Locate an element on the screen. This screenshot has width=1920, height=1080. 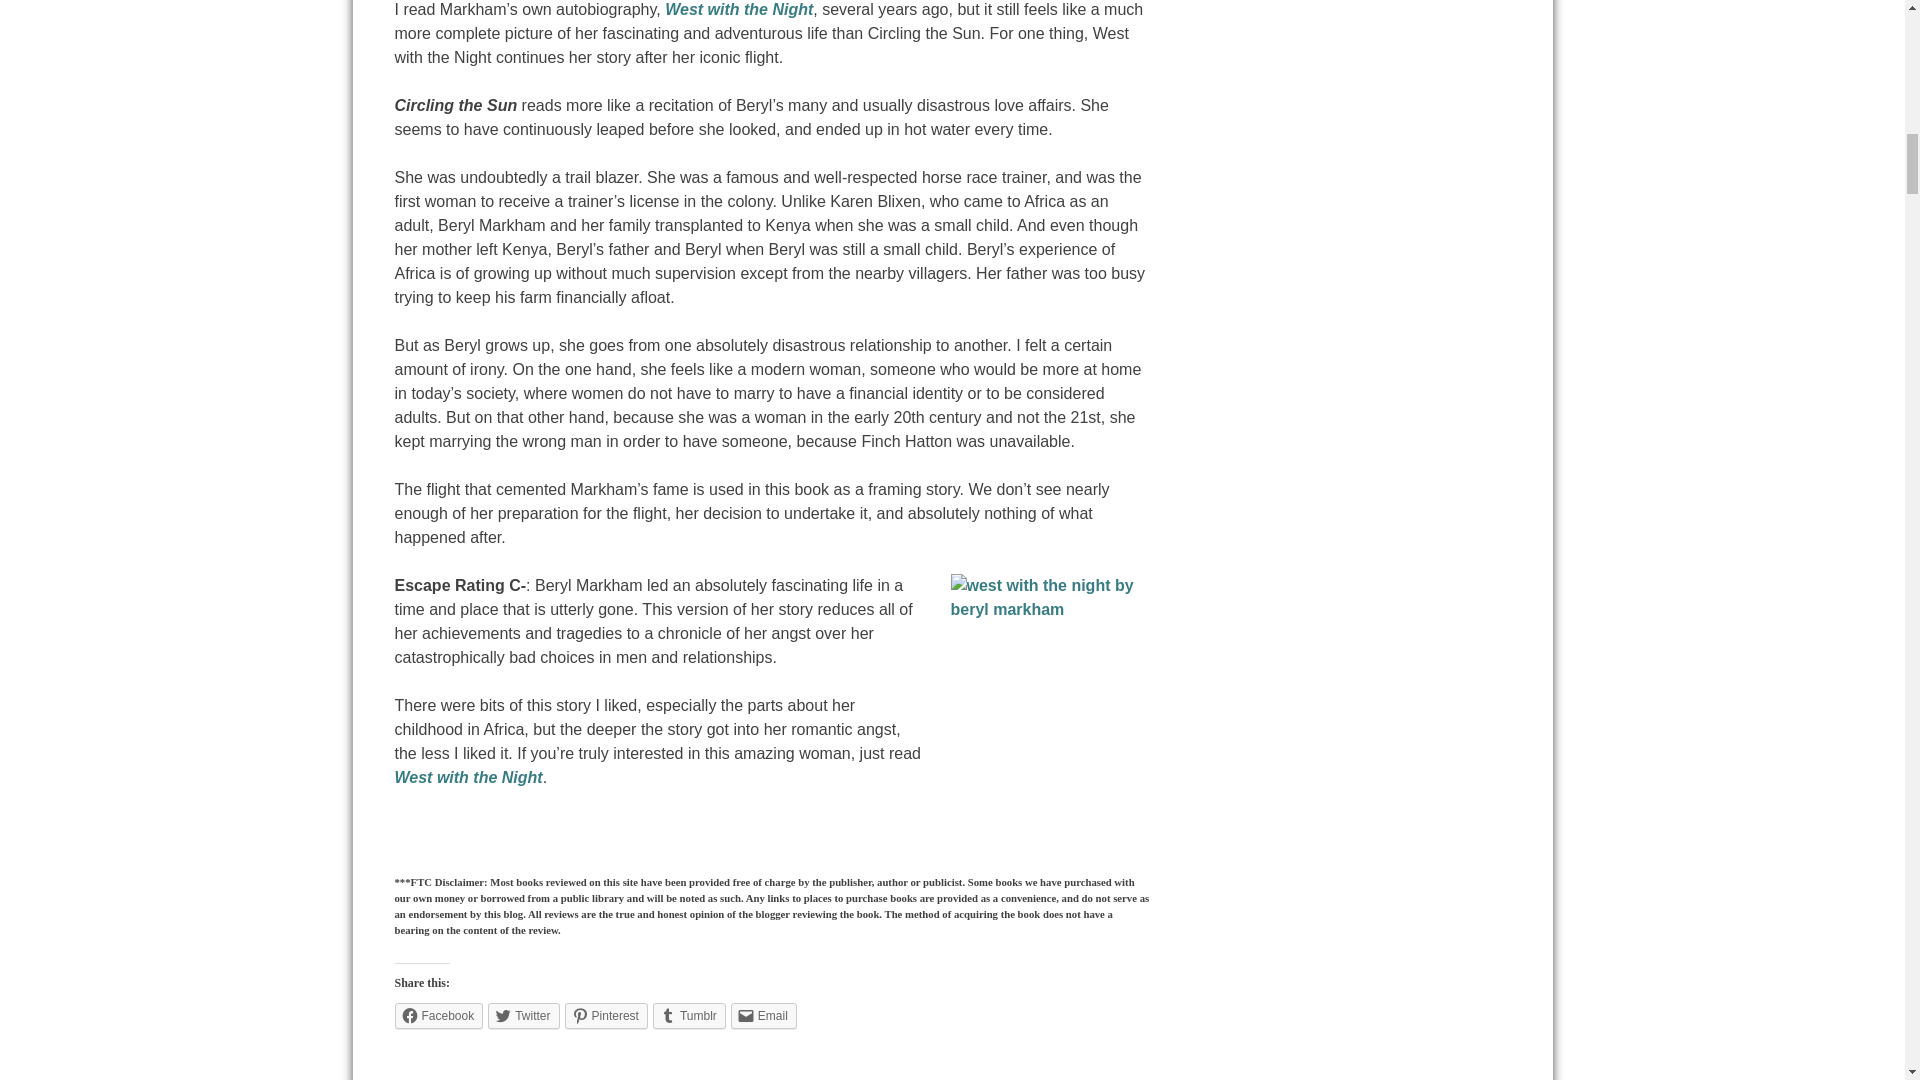
Click to share on Facebook is located at coordinates (438, 1016).